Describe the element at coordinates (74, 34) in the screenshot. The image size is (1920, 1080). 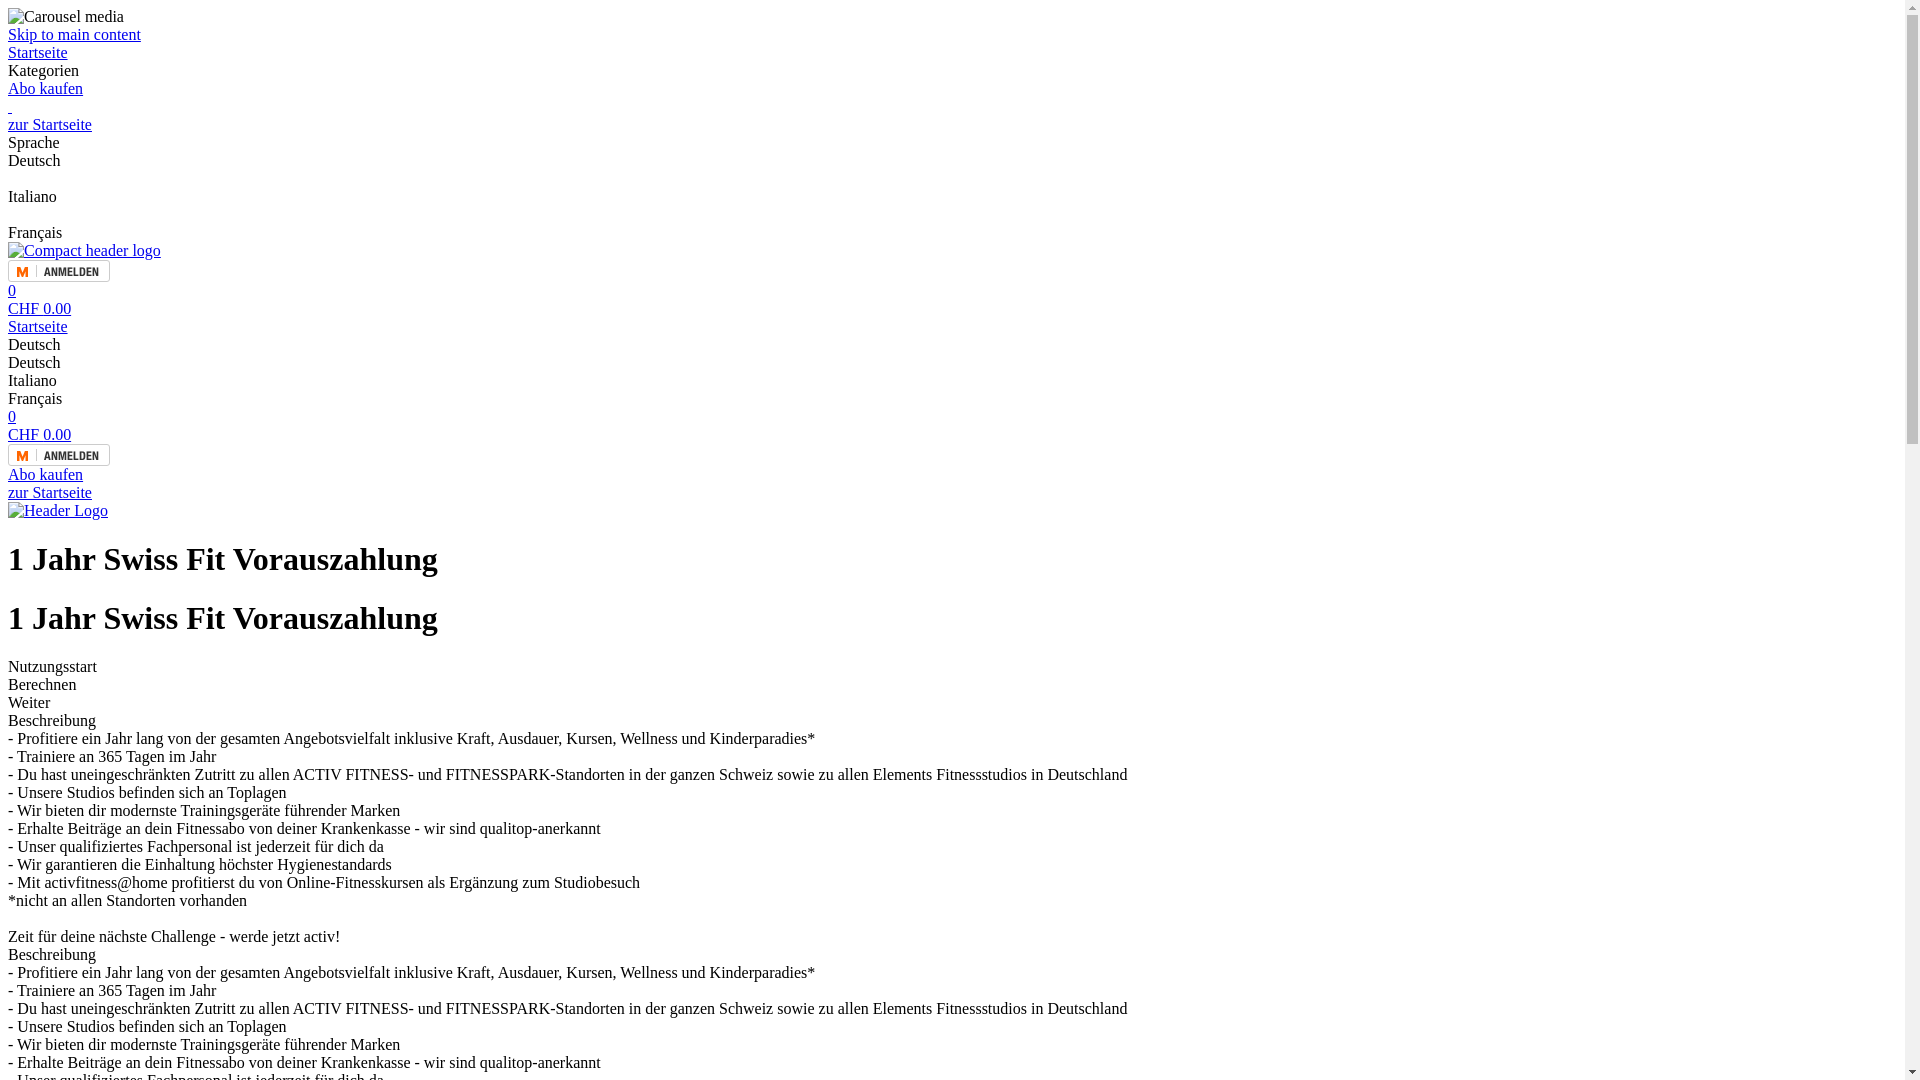
I see `Skip to main content` at that location.